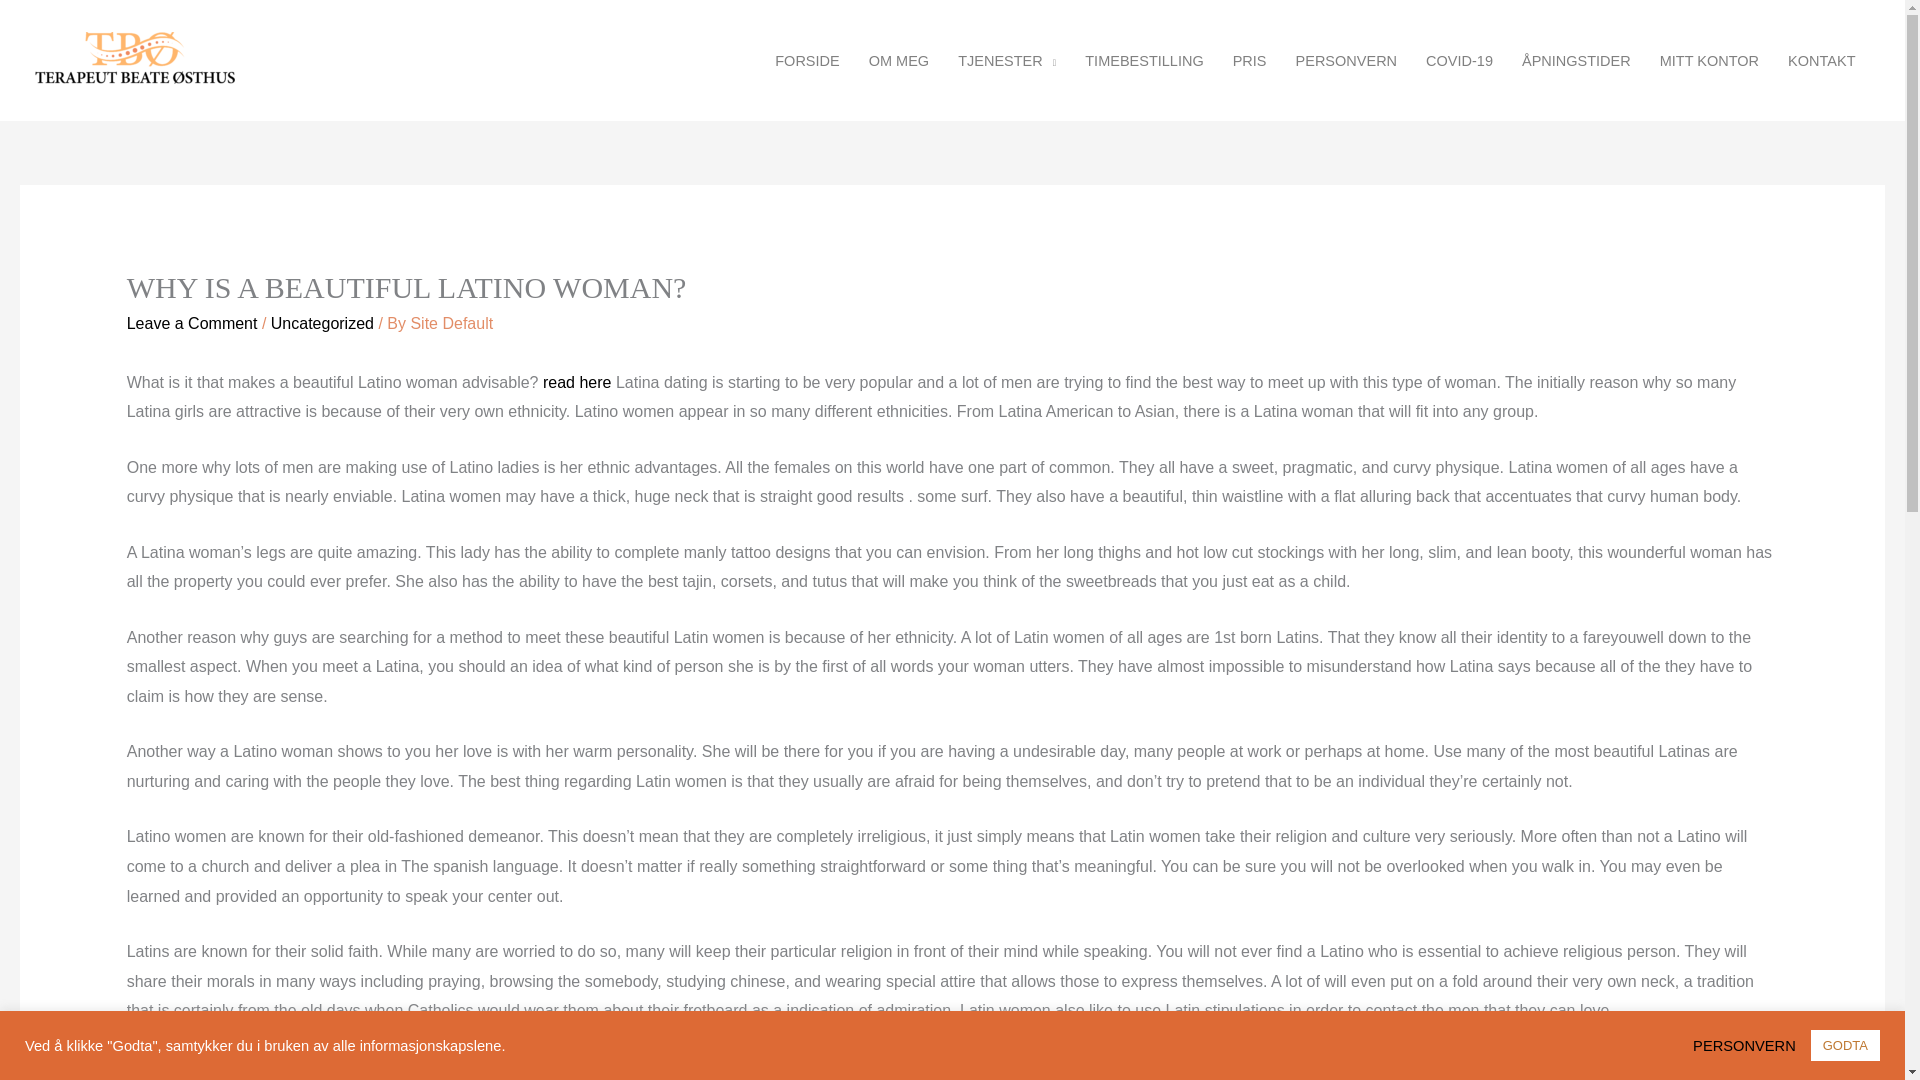  Describe the element at coordinates (1708, 60) in the screenshot. I see `MITT KONTOR` at that location.